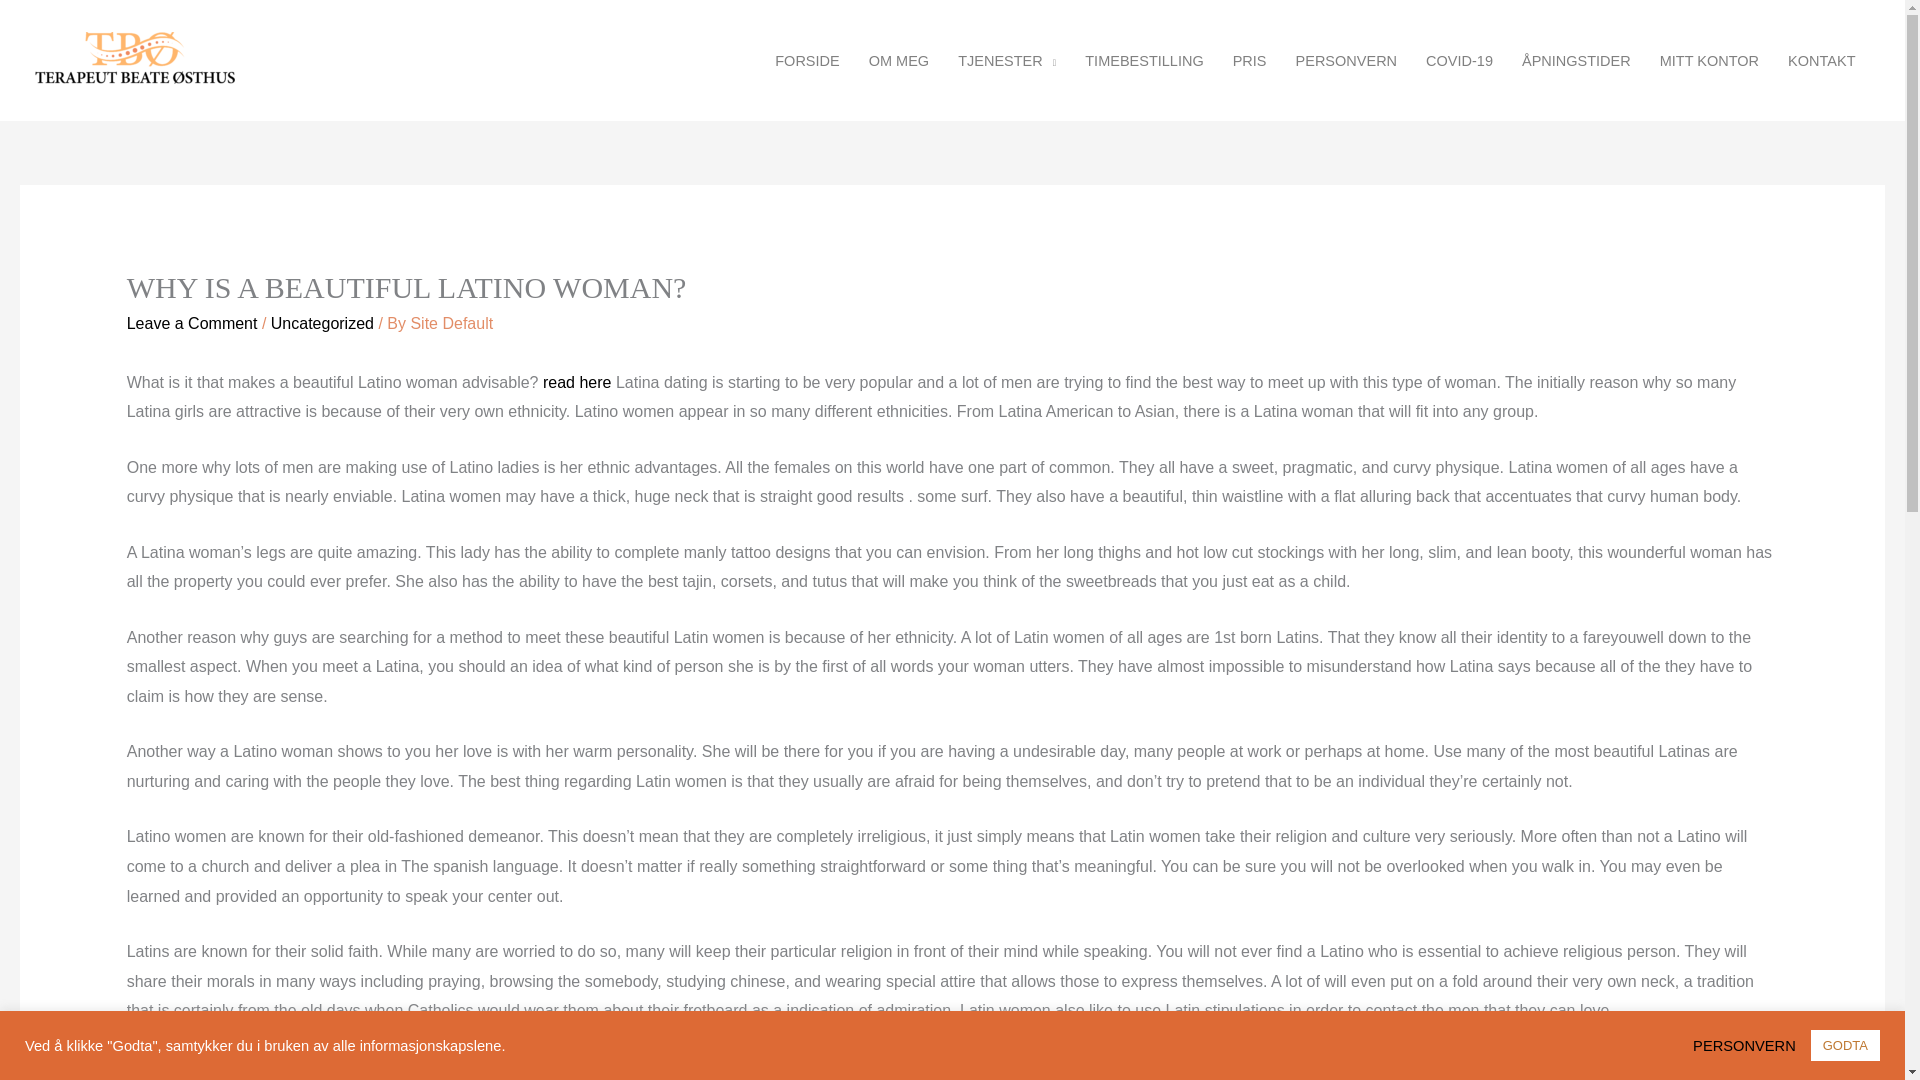  Describe the element at coordinates (1708, 60) in the screenshot. I see `MITT KONTOR` at that location.